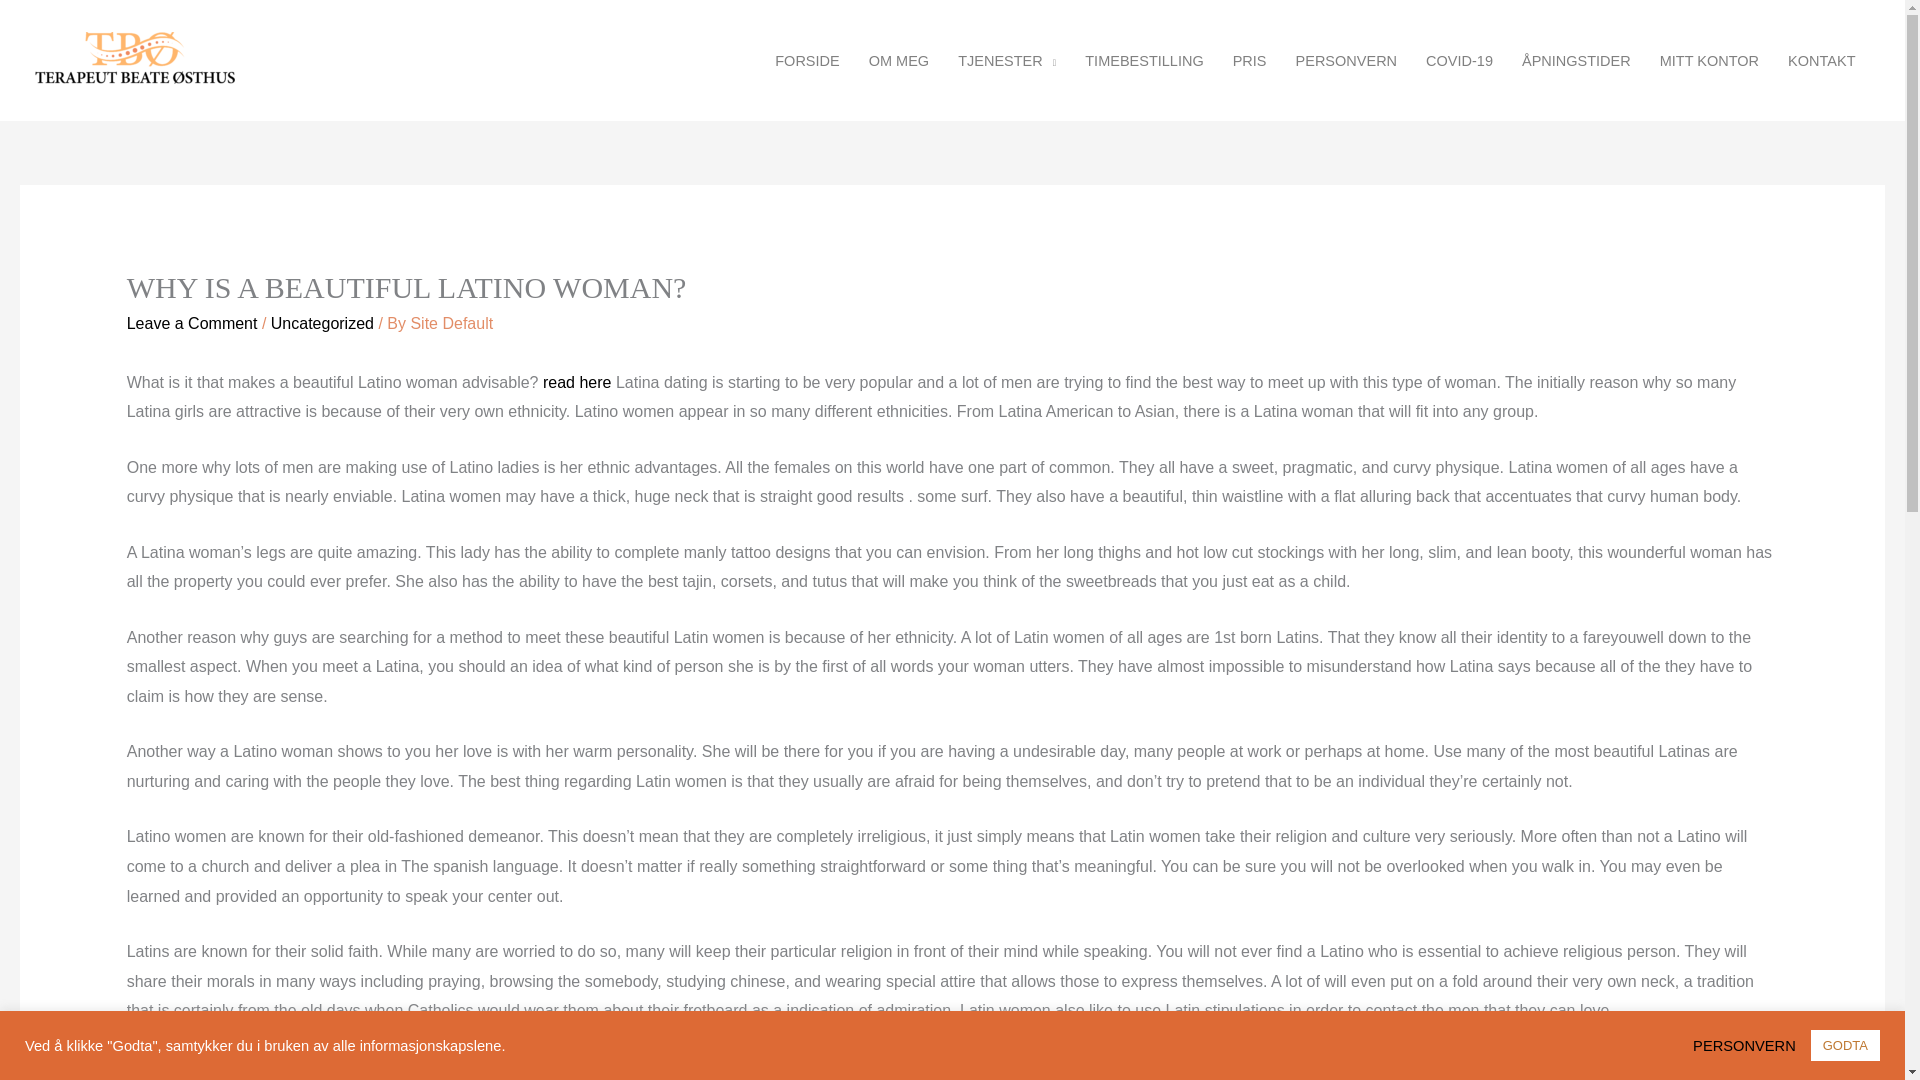  Describe the element at coordinates (1708, 60) in the screenshot. I see `MITT KONTOR` at that location.